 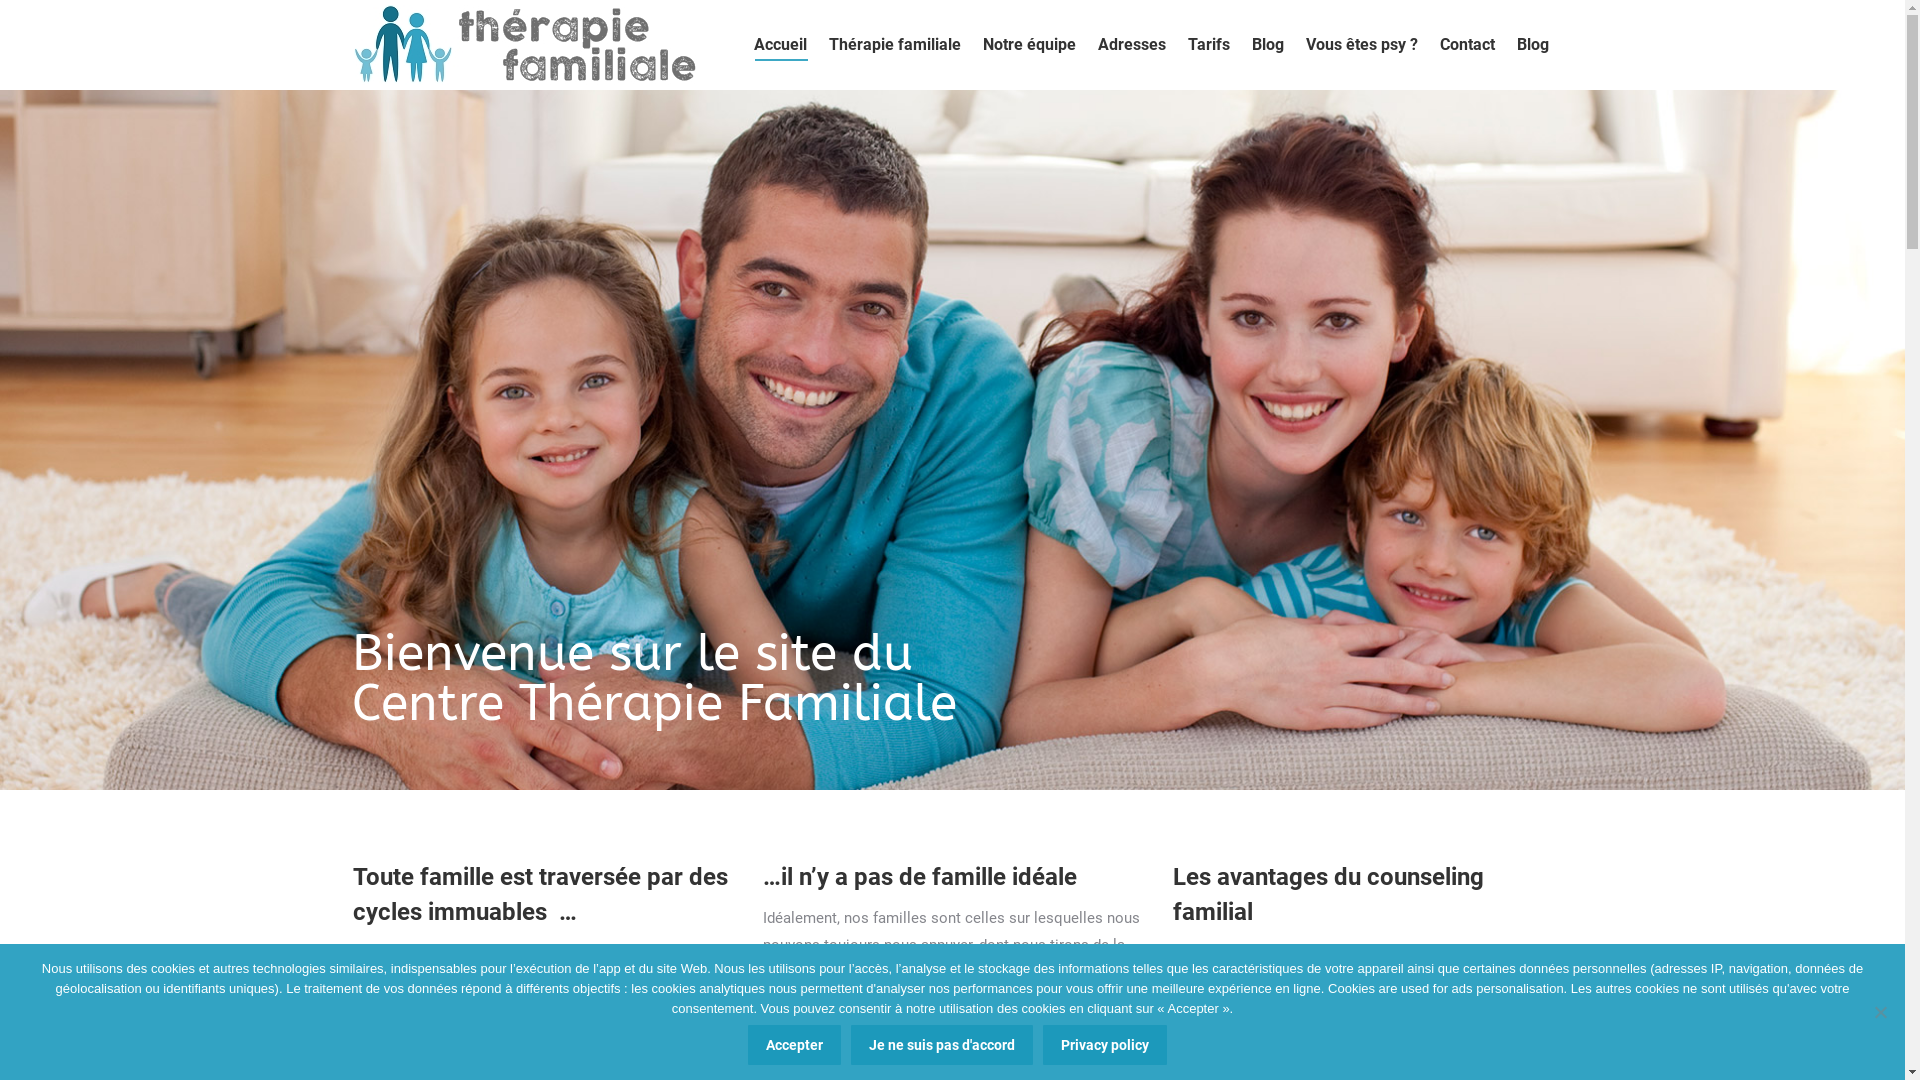 I want to click on votre famille, so click(x=1412, y=953).